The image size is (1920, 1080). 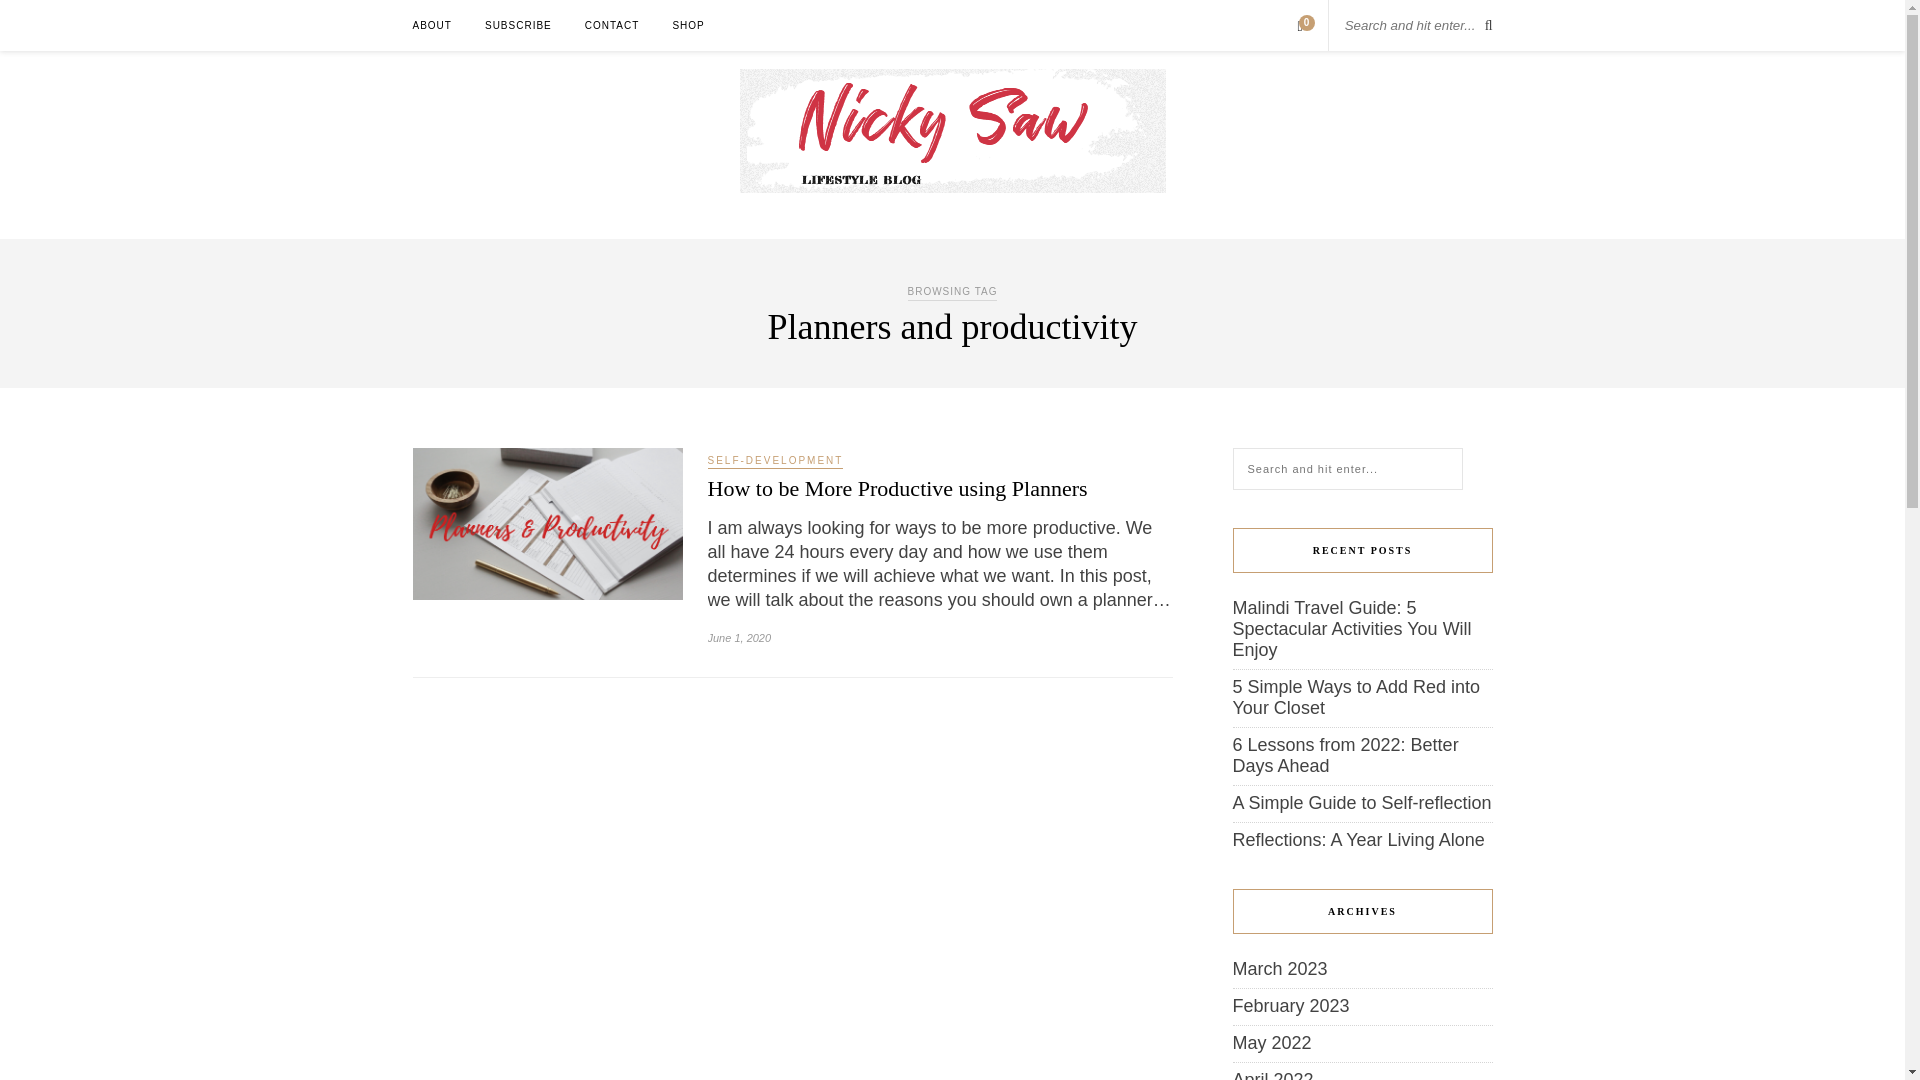 I want to click on March 2023, so click(x=1279, y=968).